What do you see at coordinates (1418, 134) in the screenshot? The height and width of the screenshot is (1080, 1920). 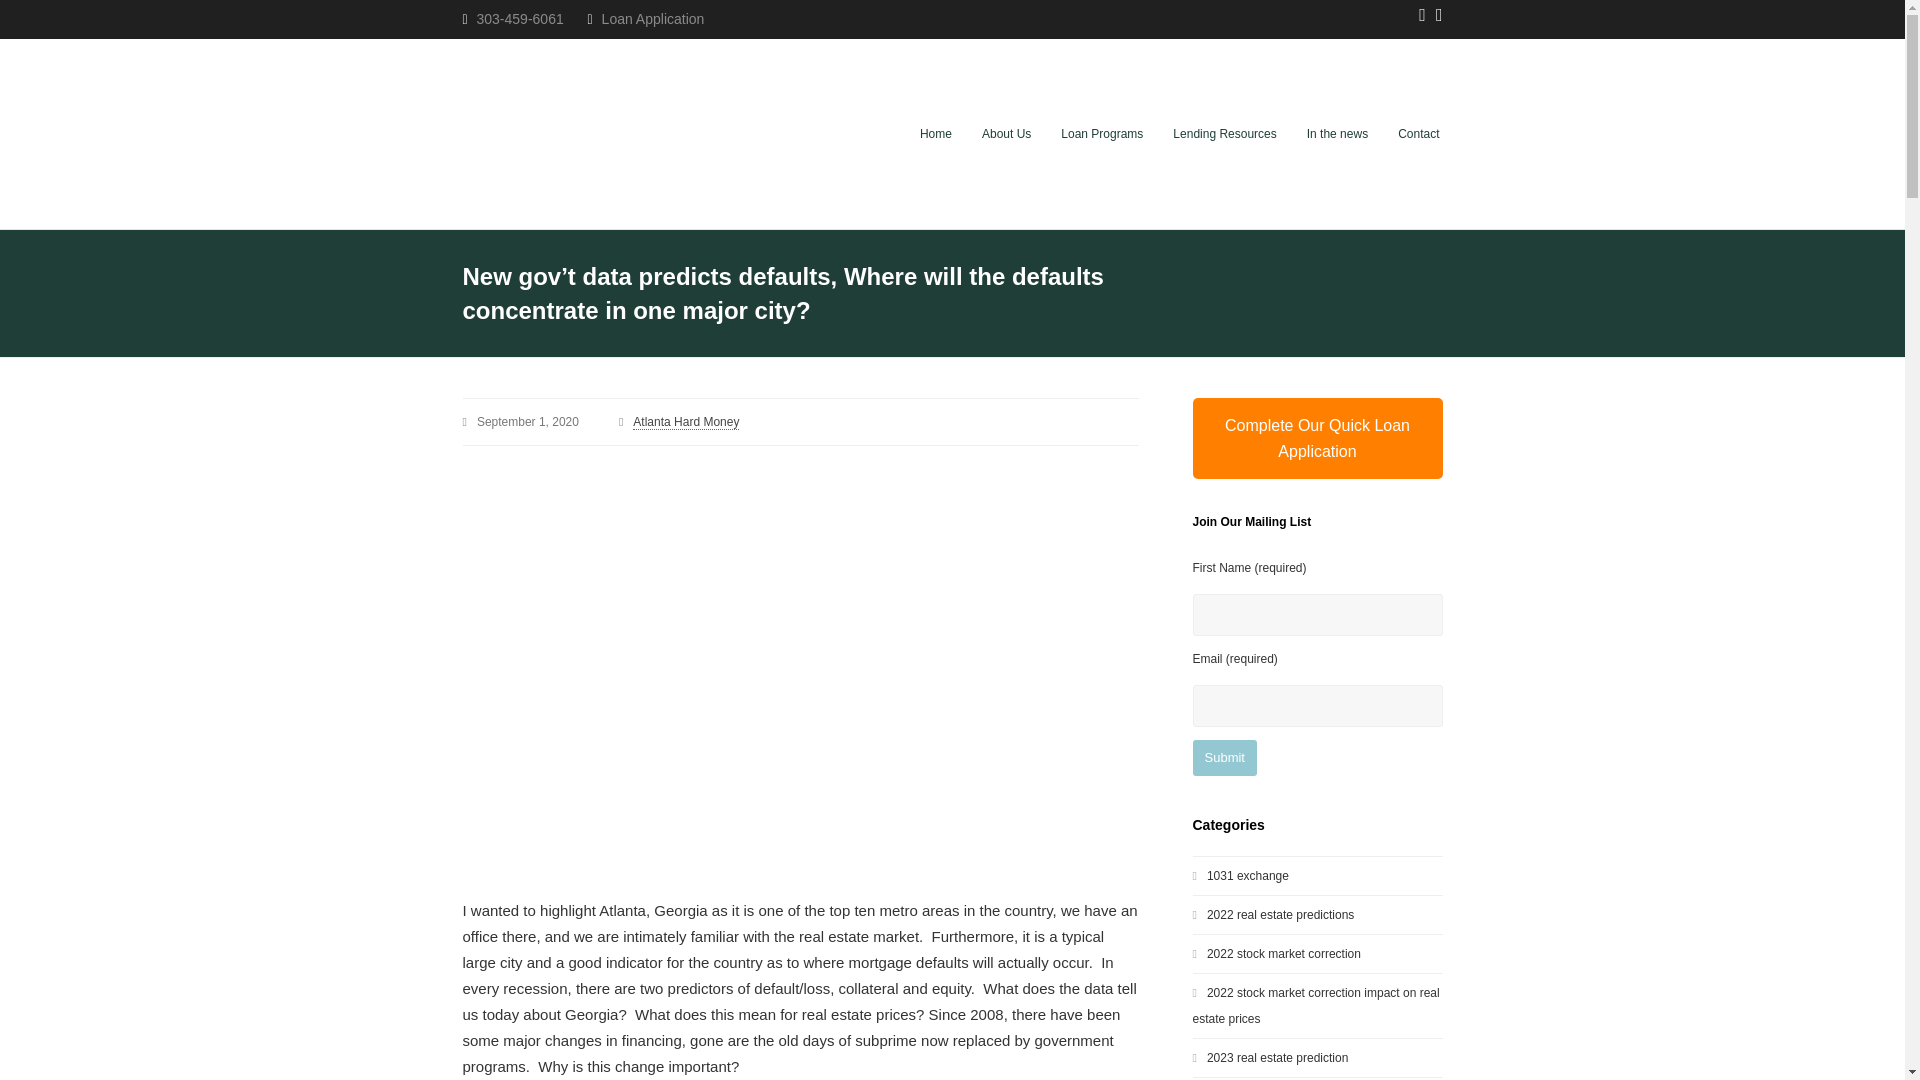 I see `Contact Fairview Commercial Lending` at bounding box center [1418, 134].